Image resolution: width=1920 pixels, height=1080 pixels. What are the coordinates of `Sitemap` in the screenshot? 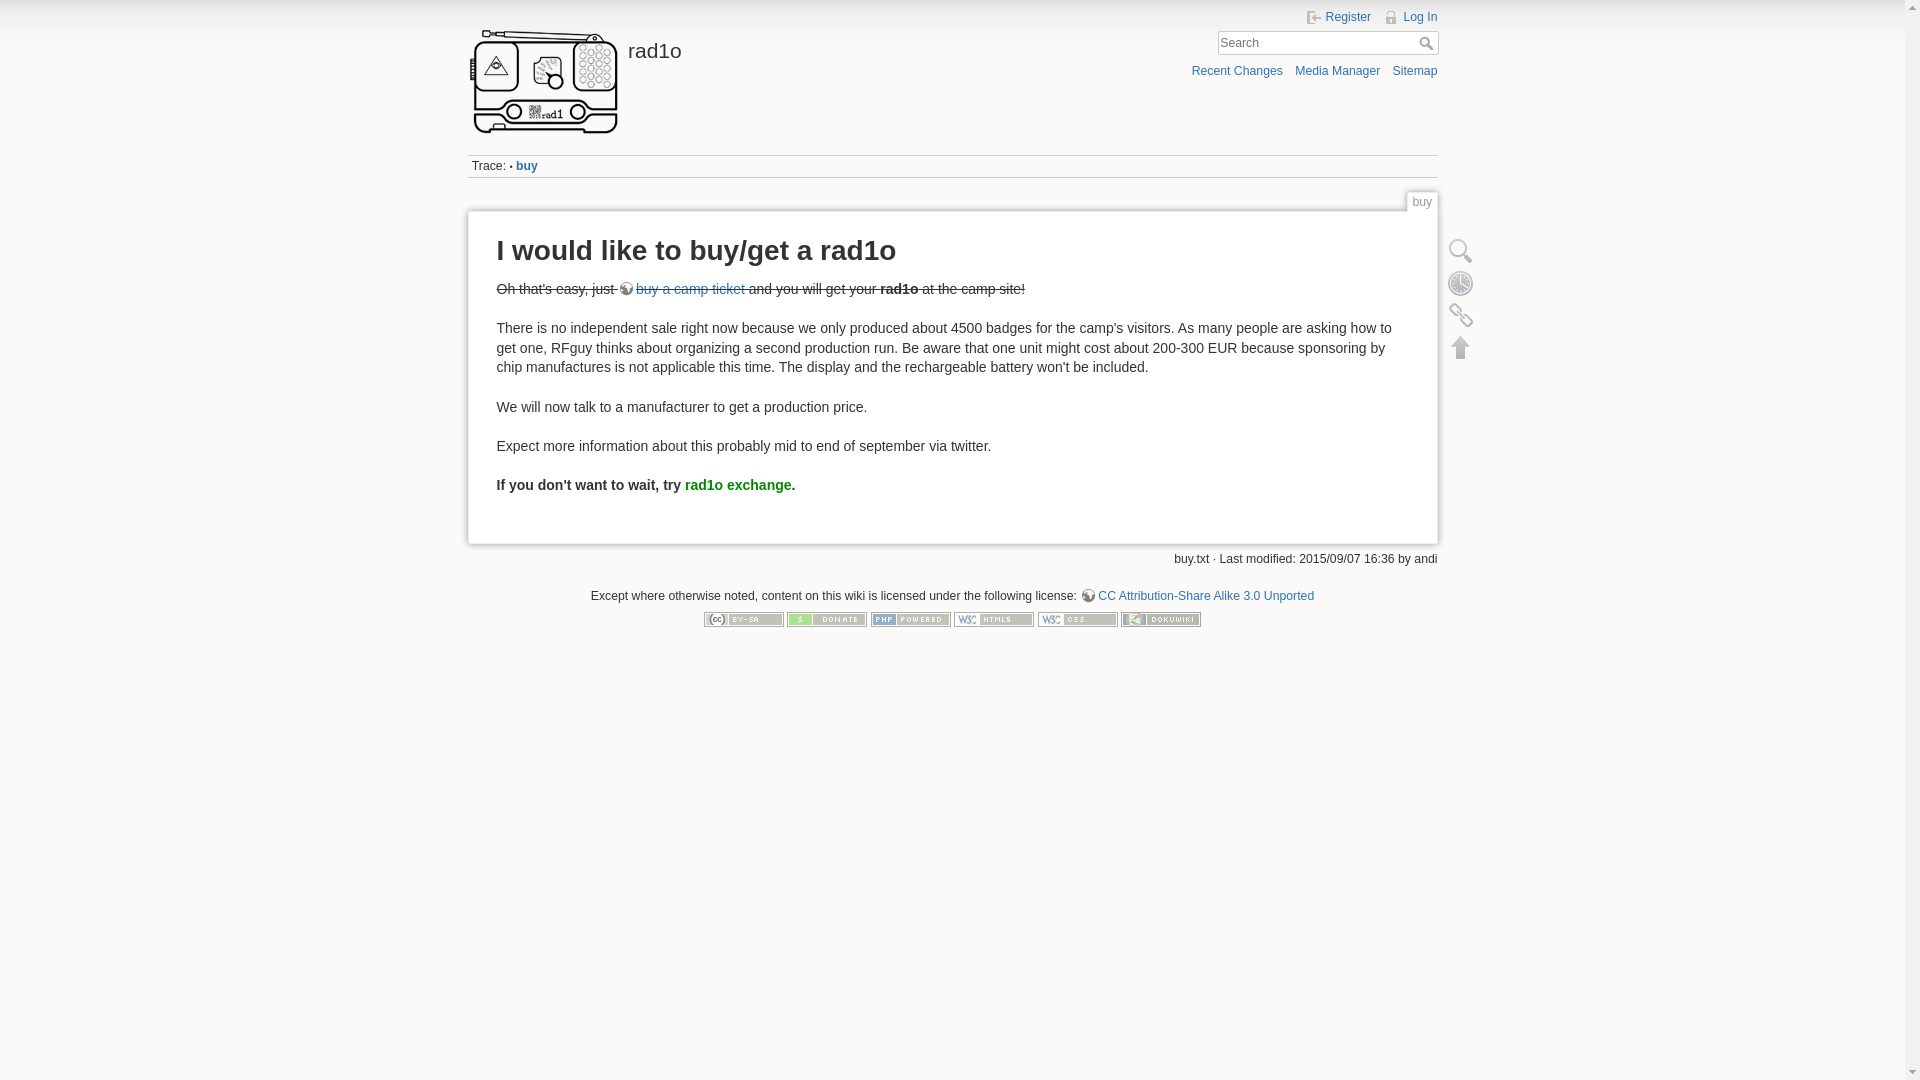 It's located at (1416, 70).